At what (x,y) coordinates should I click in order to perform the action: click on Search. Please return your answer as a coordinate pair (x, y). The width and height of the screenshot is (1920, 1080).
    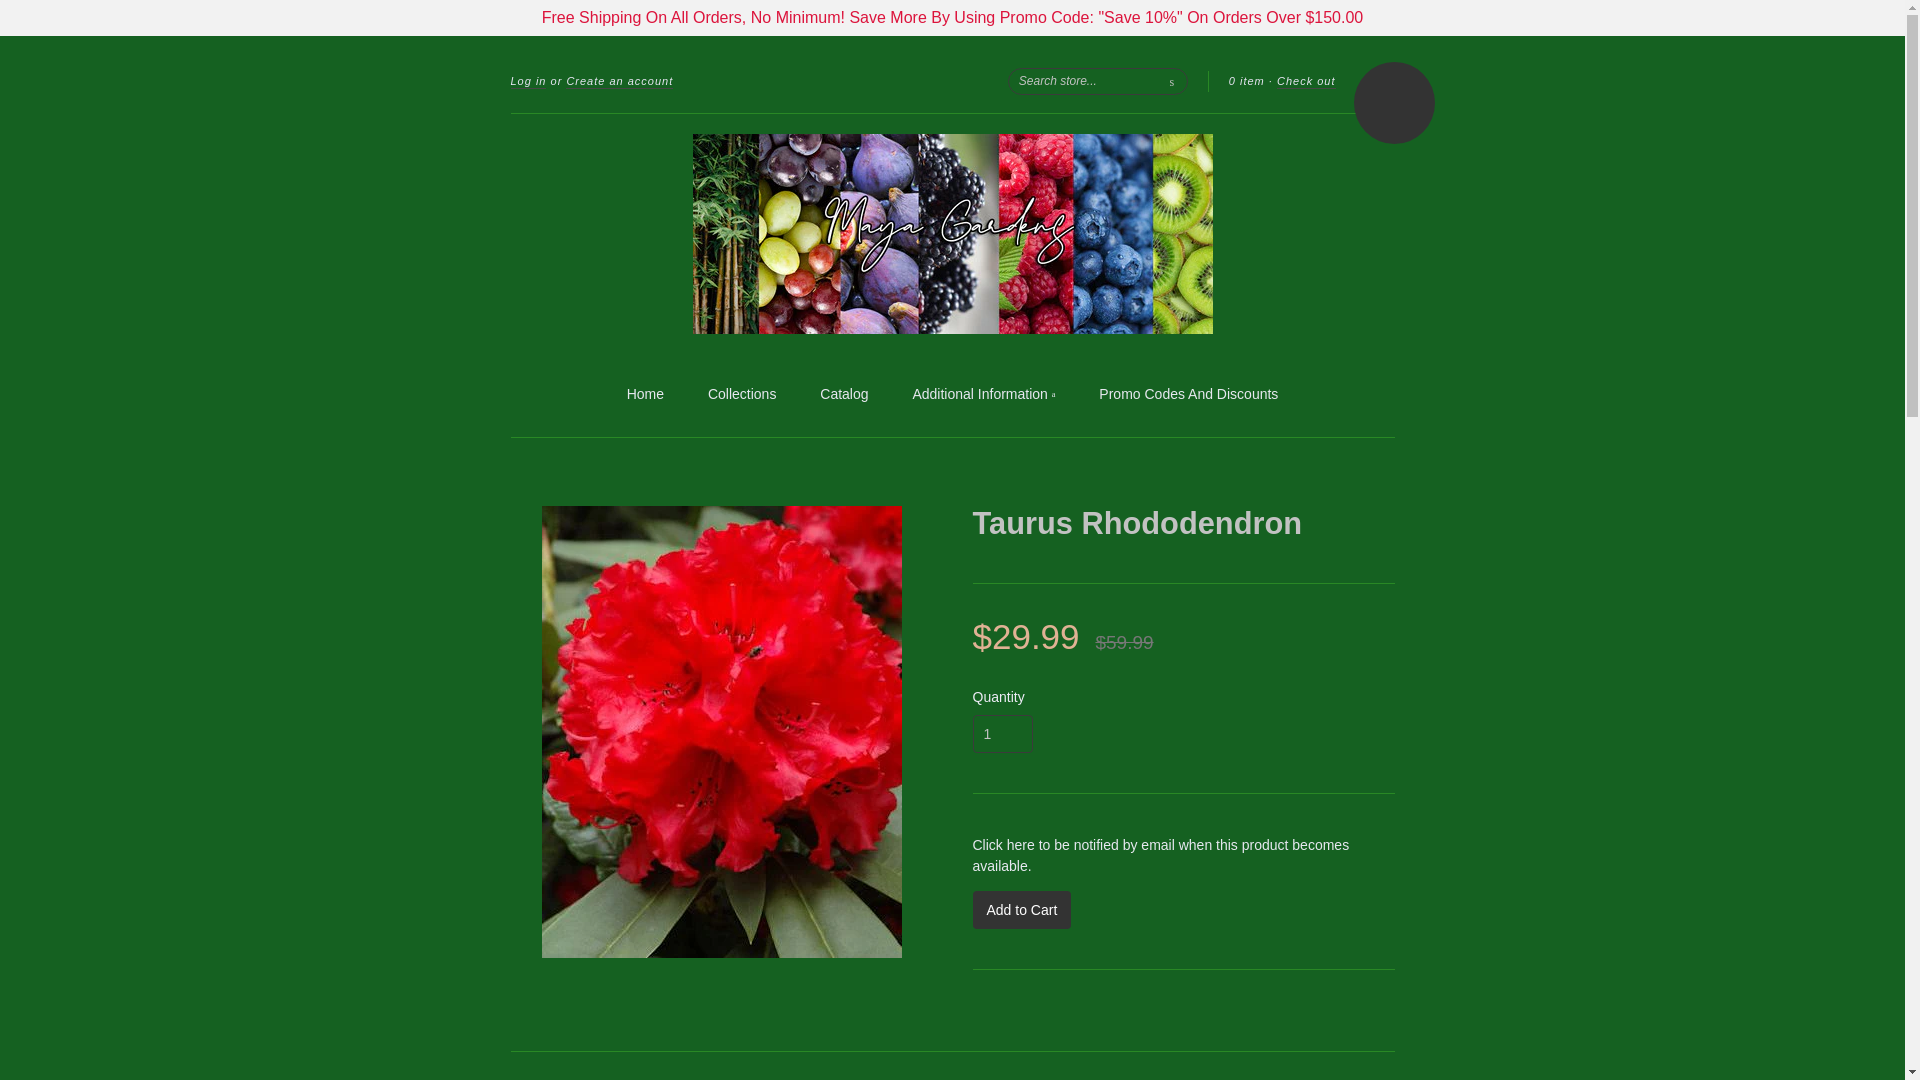
    Looking at the image, I should click on (1172, 80).